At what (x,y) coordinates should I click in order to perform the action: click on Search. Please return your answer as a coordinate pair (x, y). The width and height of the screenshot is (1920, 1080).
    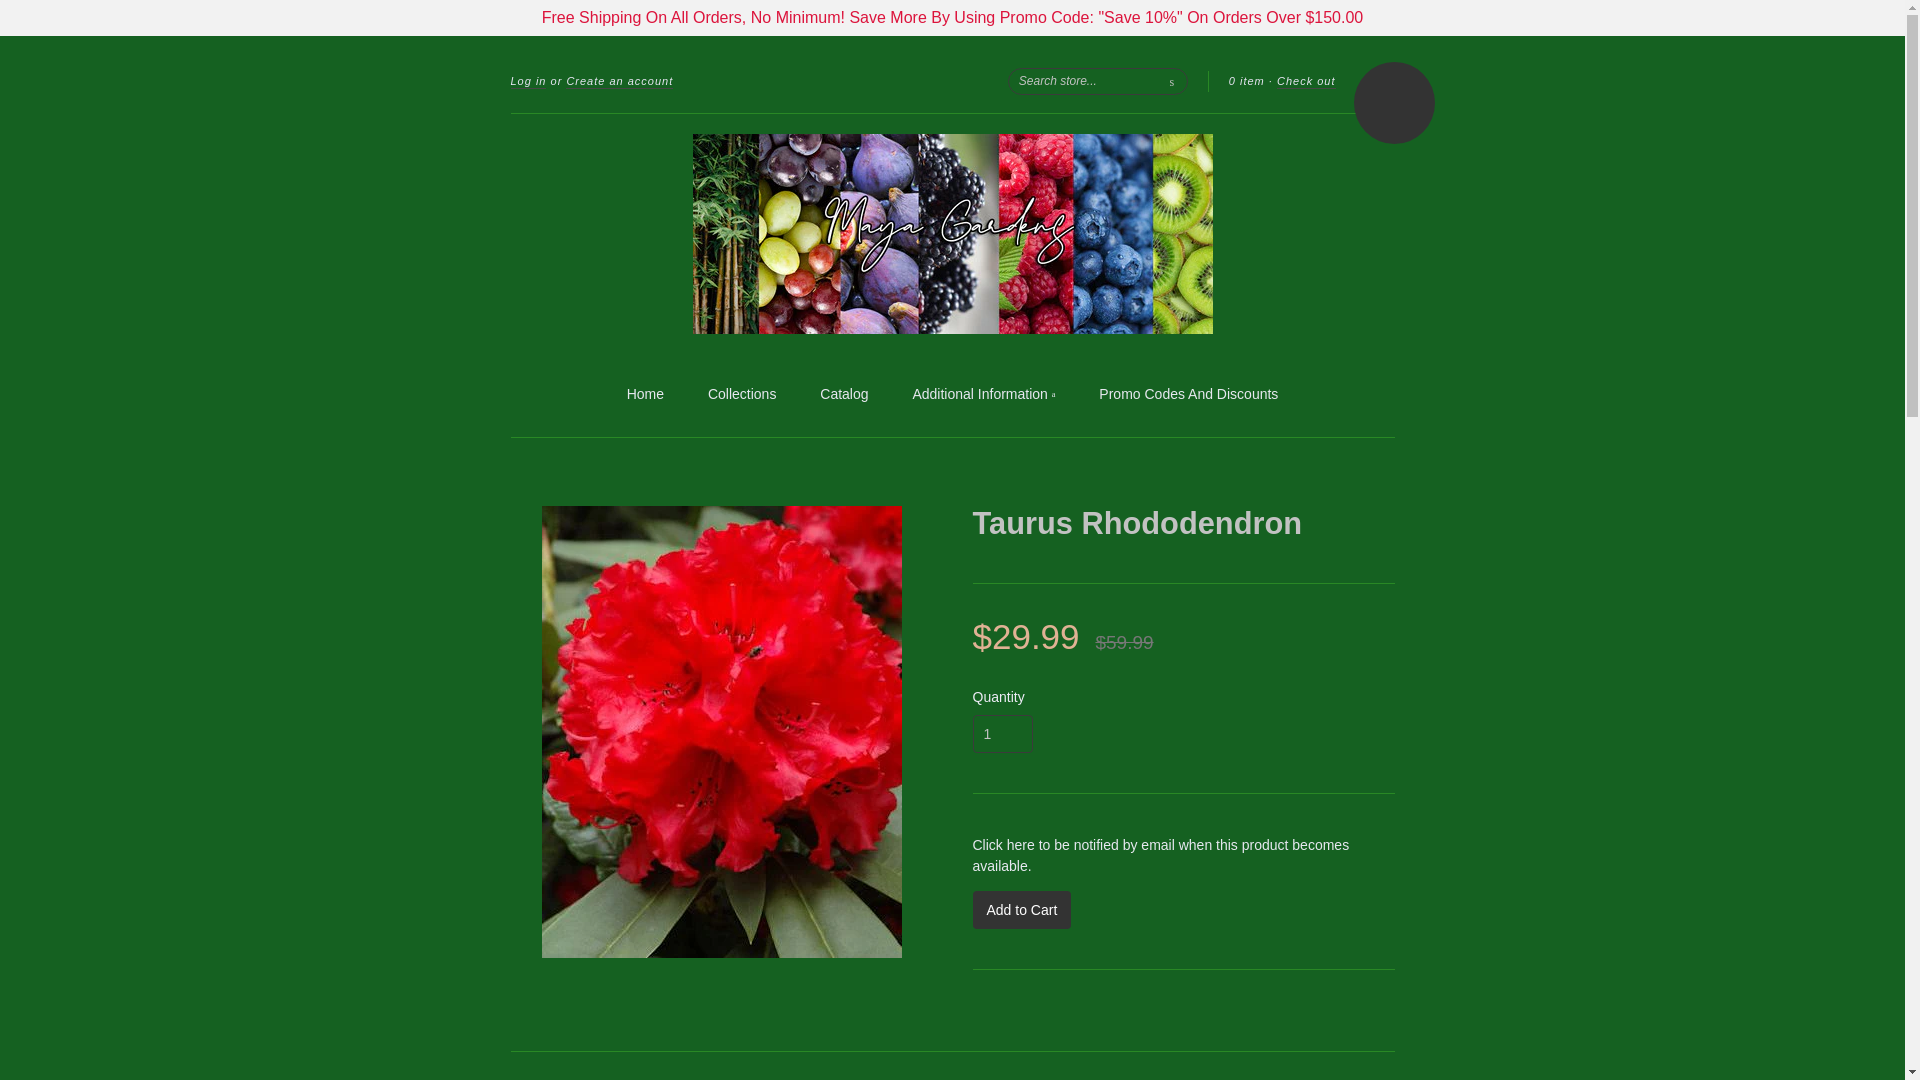
    Looking at the image, I should click on (1172, 80).